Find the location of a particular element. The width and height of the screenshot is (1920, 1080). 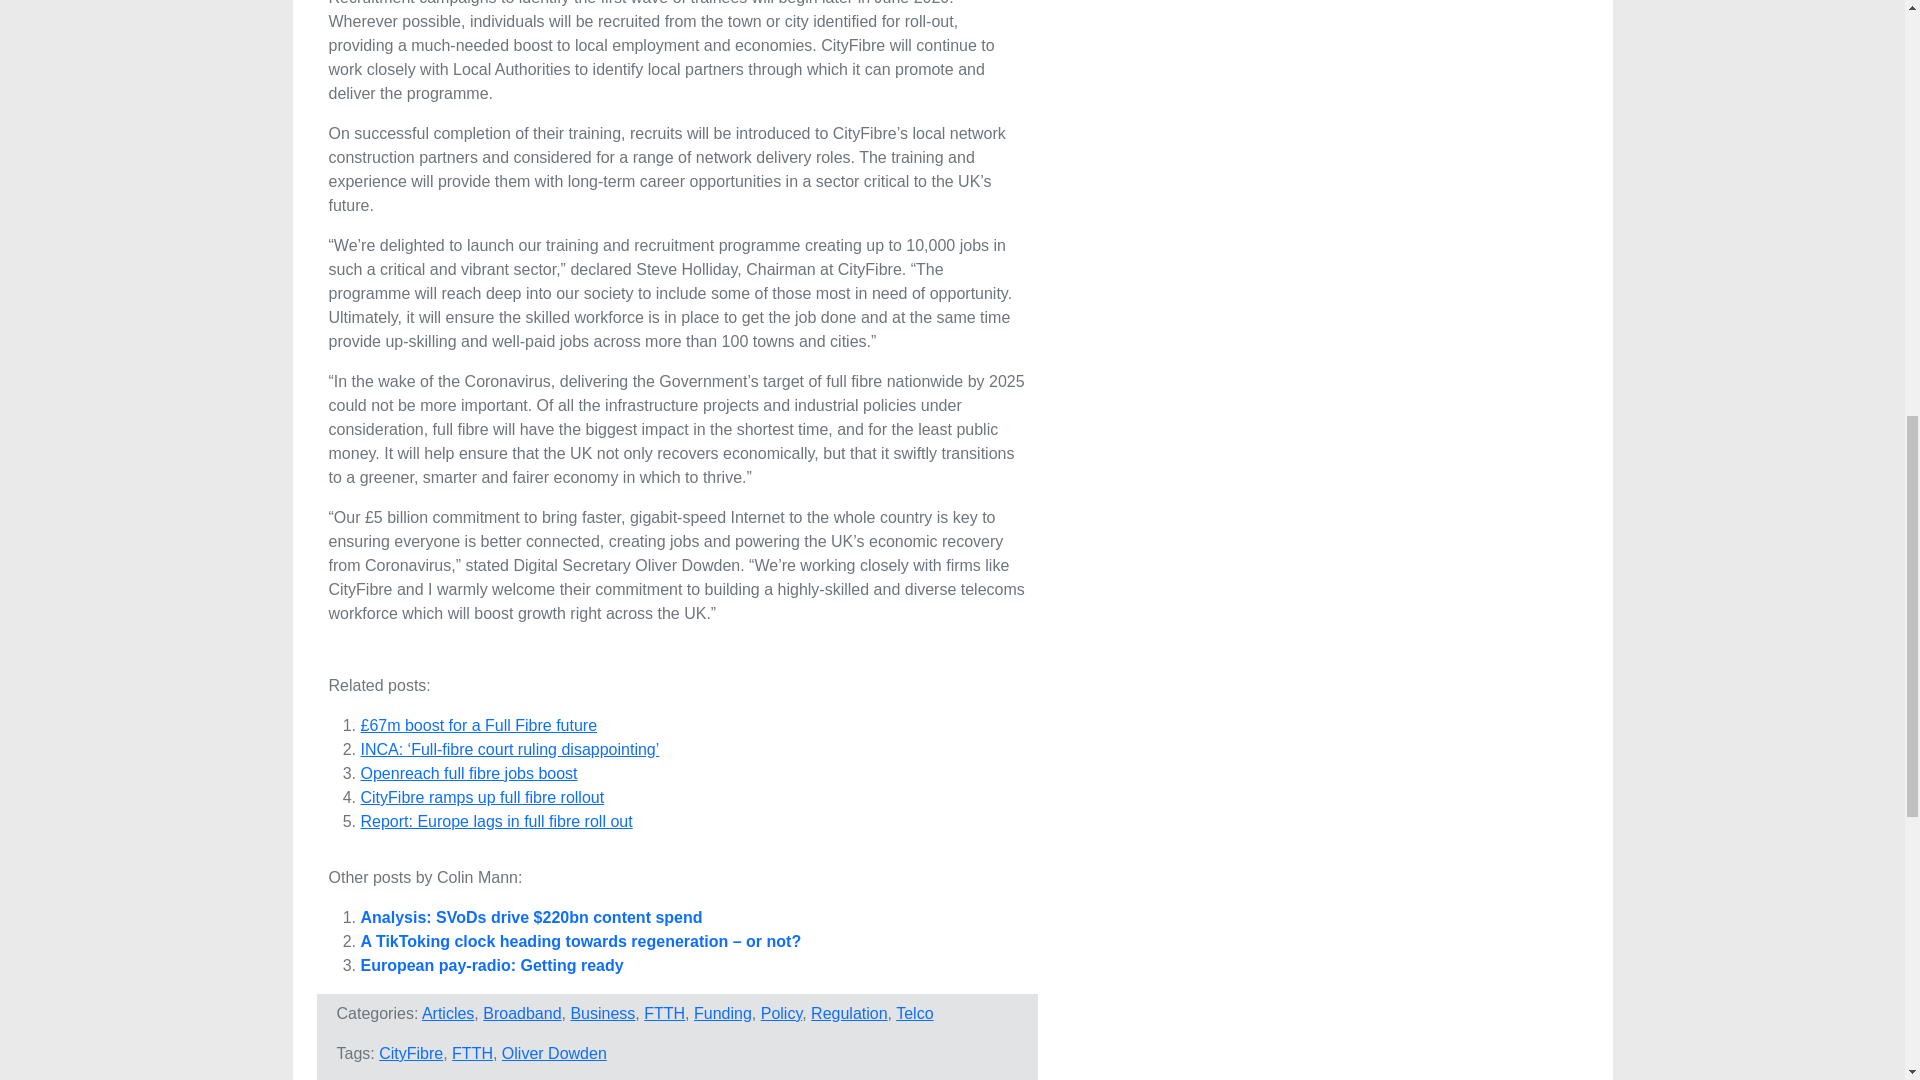

Business is located at coordinates (602, 1013).